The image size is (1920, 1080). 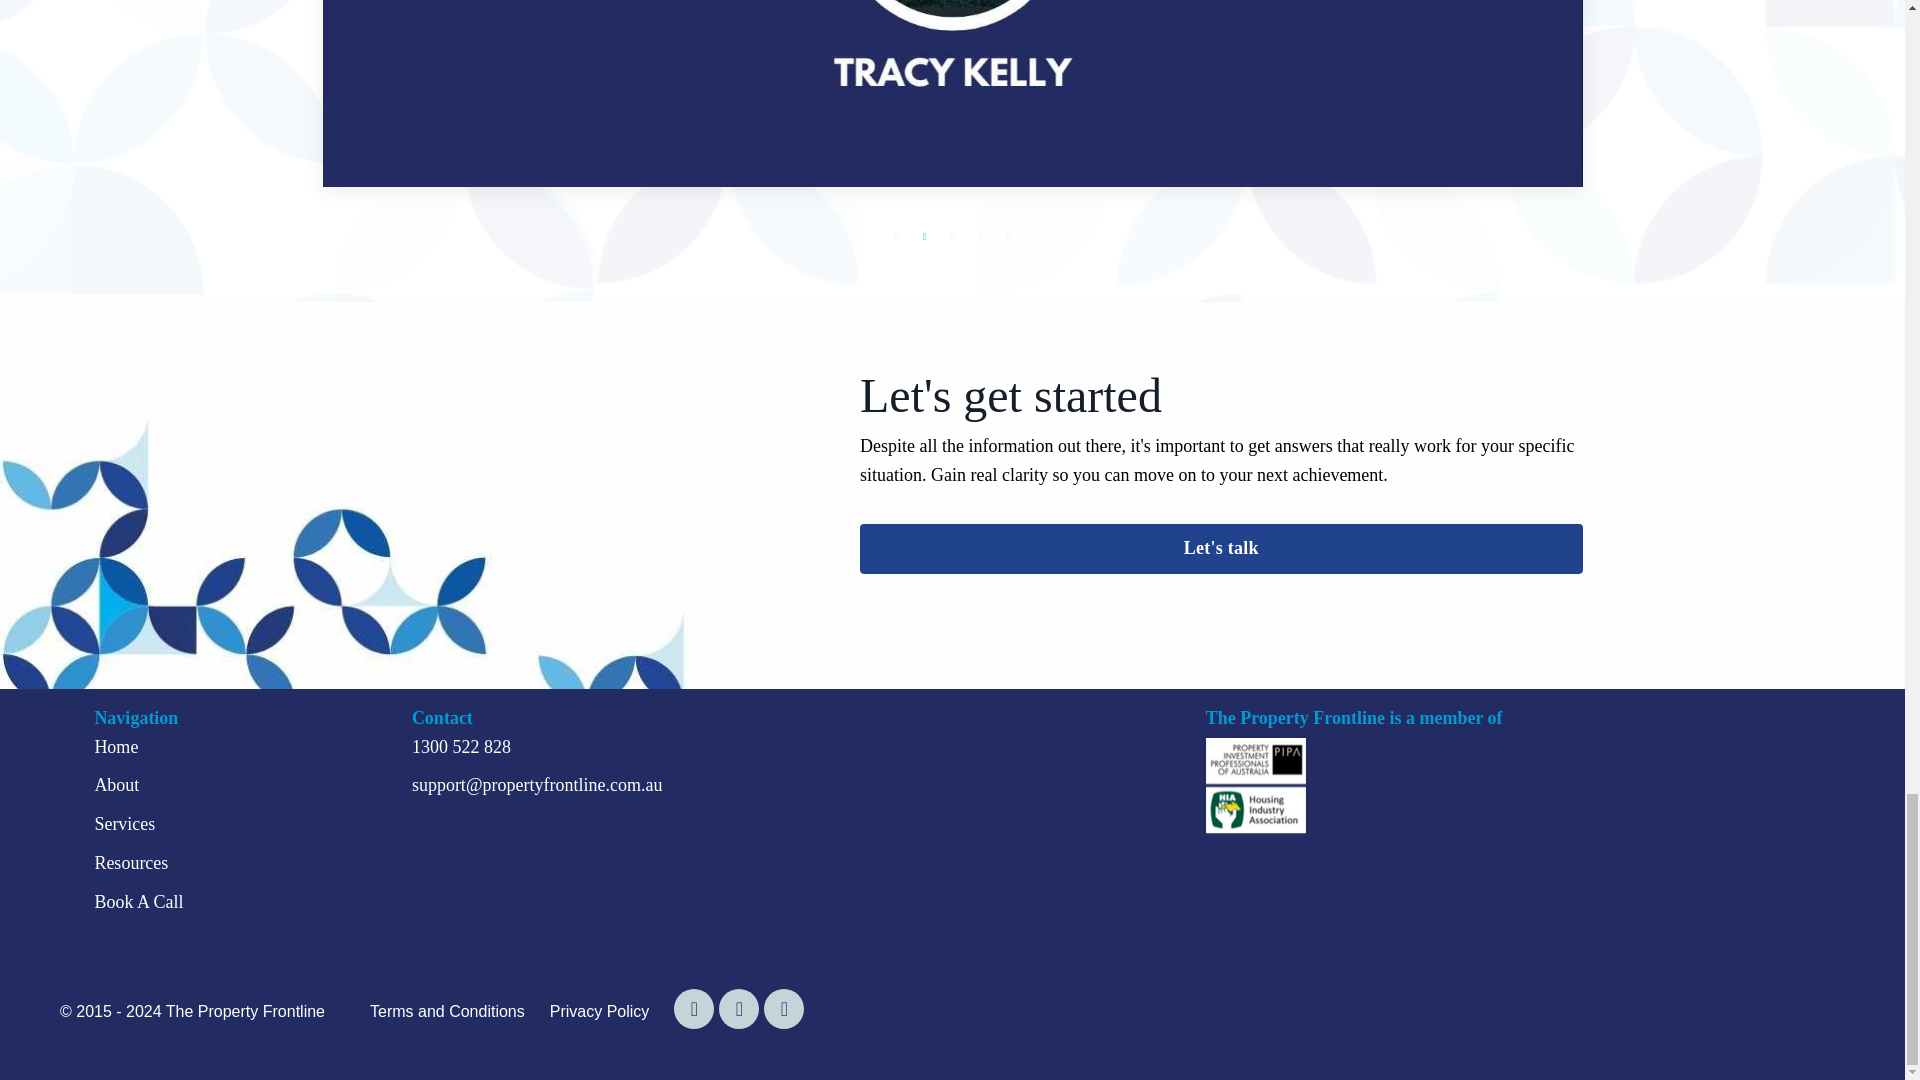 I want to click on 1, so click(x=896, y=236).